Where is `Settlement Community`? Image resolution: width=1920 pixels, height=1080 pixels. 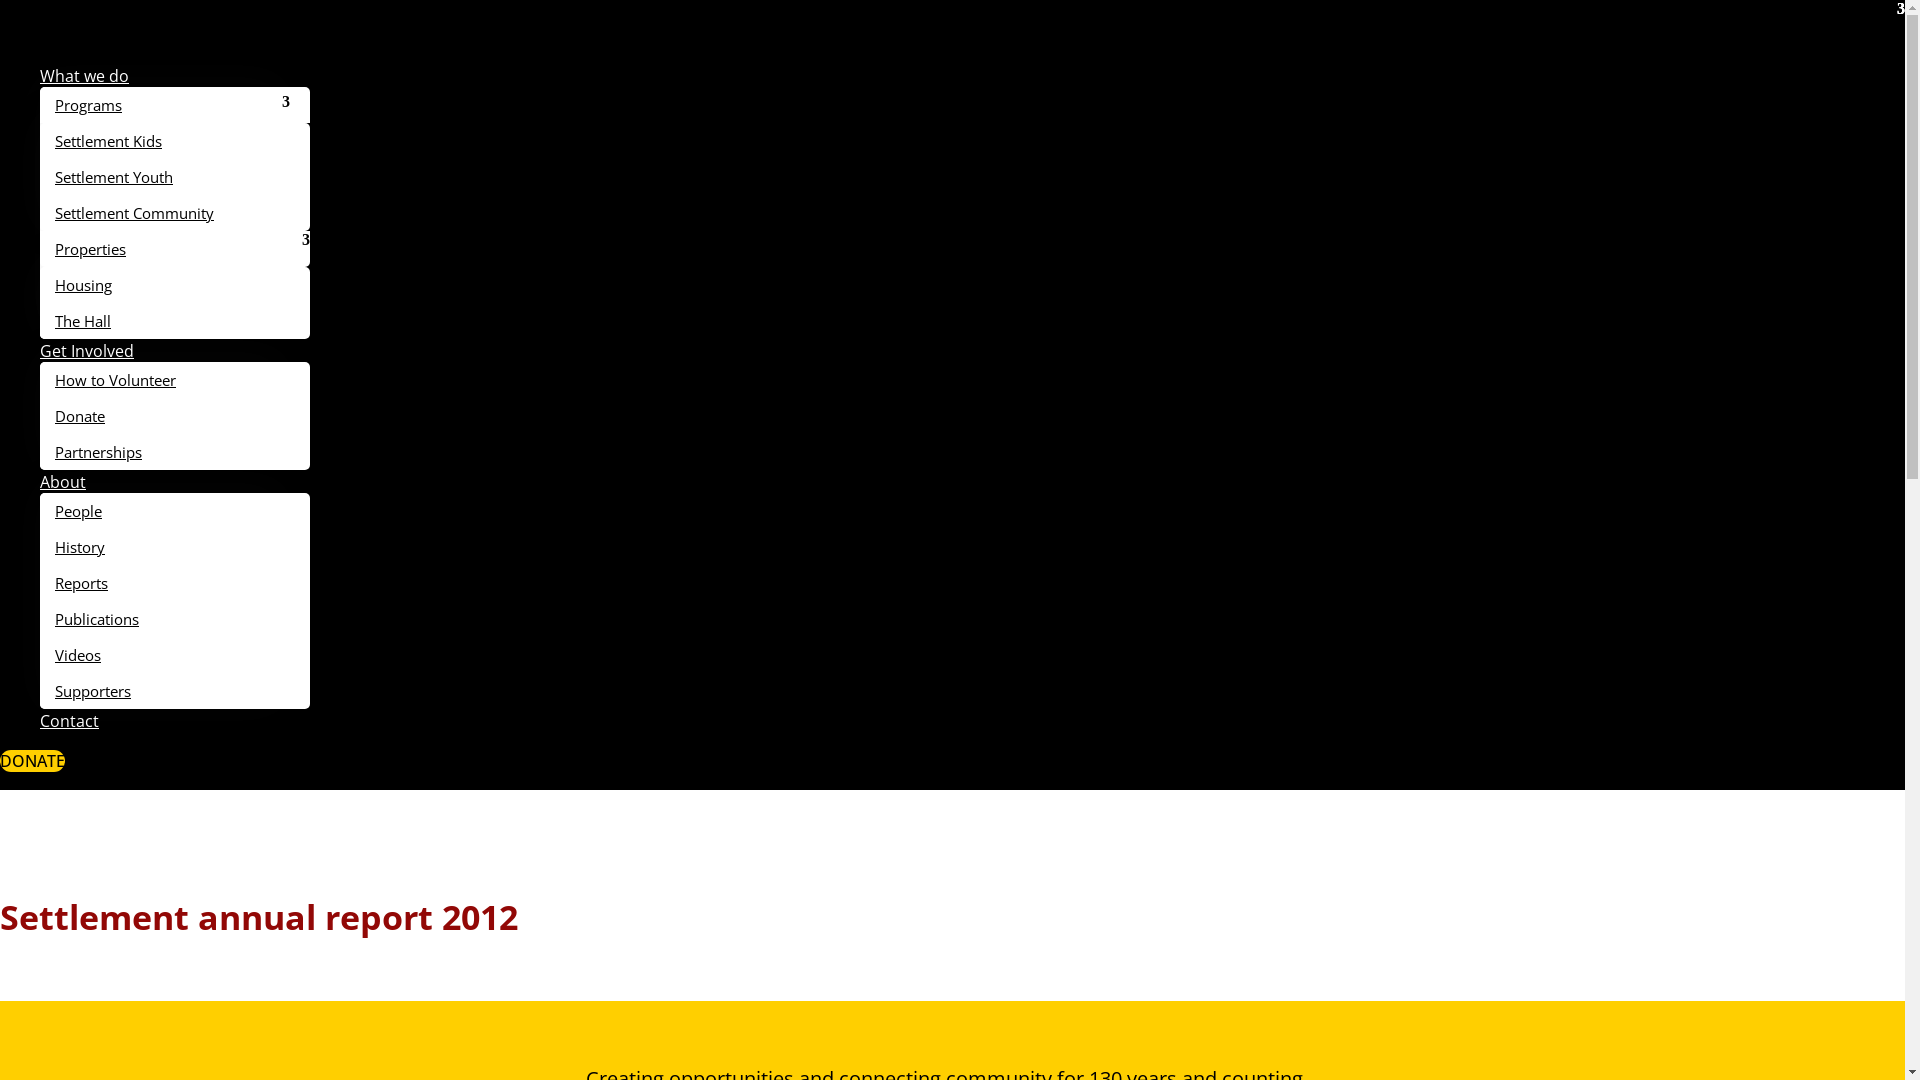 Settlement Community is located at coordinates (175, 213).